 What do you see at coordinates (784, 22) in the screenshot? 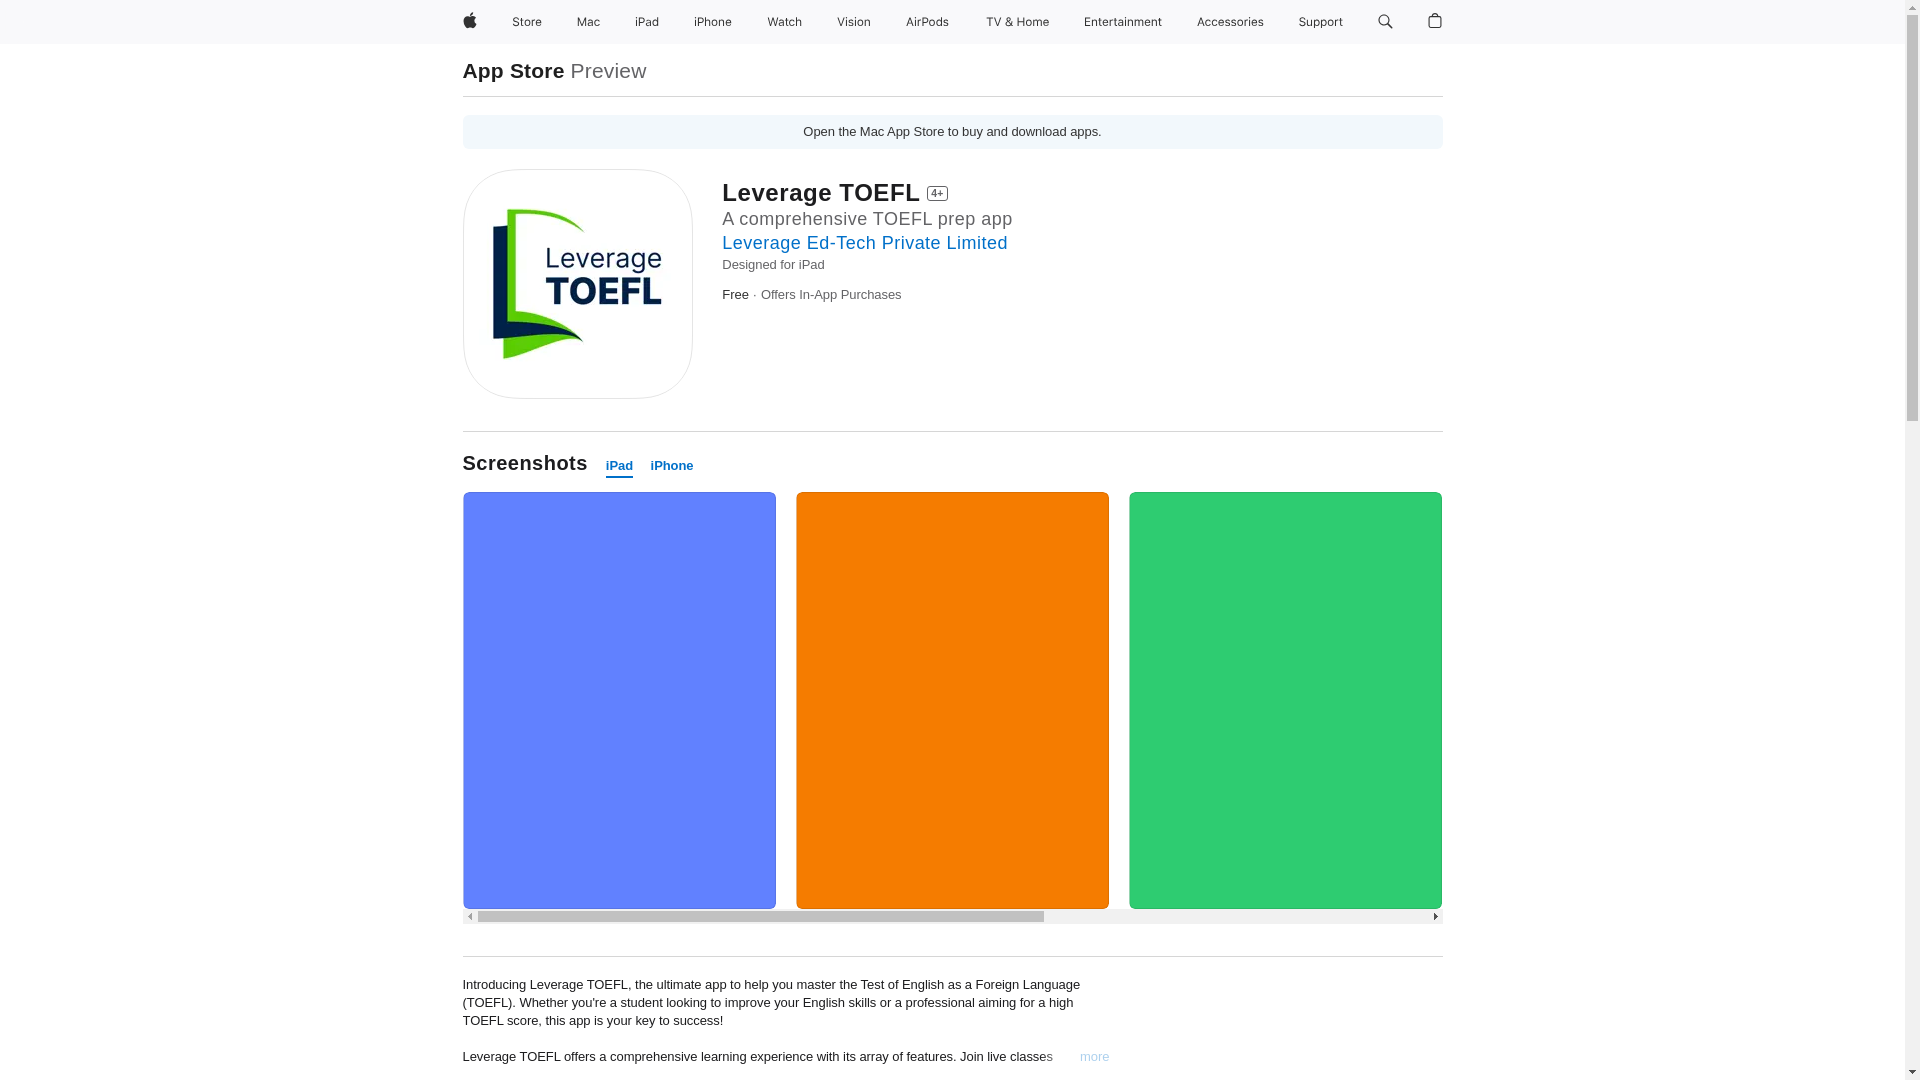
I see `Watch` at bounding box center [784, 22].